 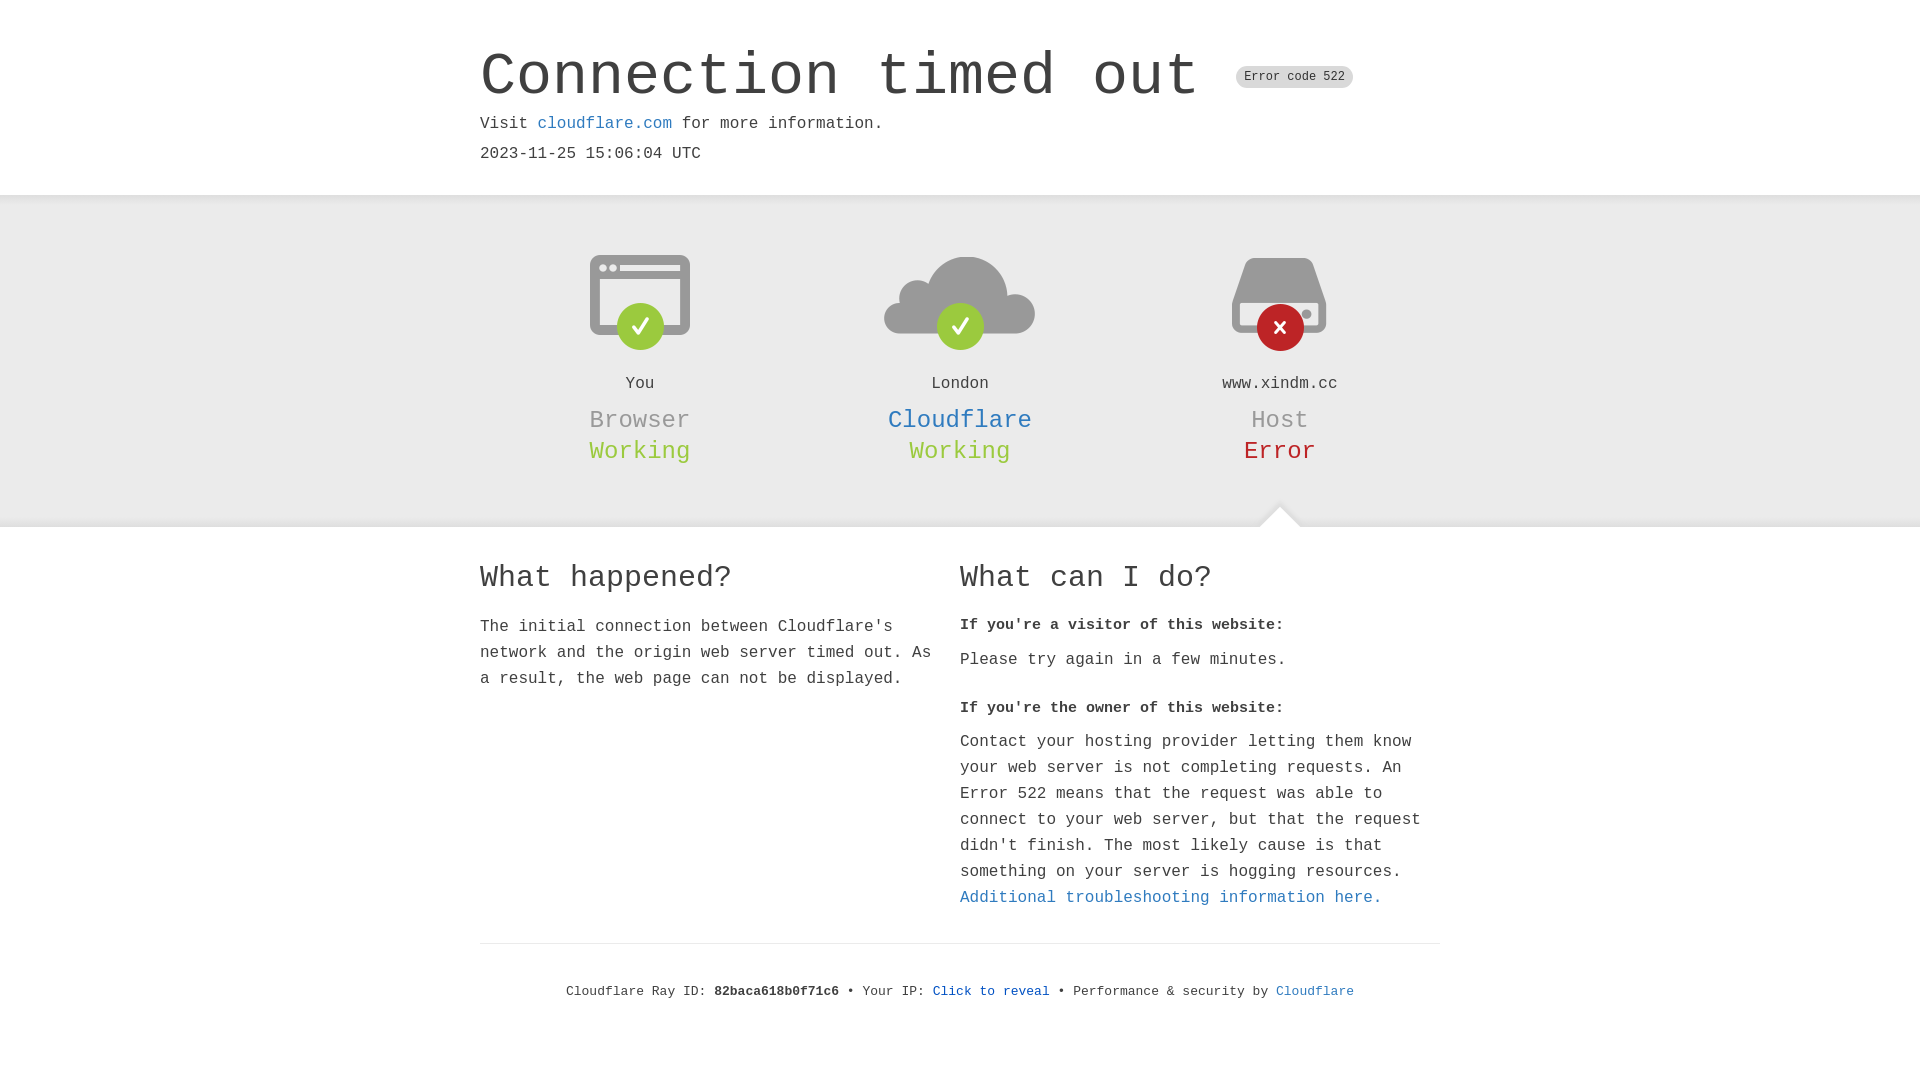 What do you see at coordinates (605, 124) in the screenshot?
I see `cloudflare.com` at bounding box center [605, 124].